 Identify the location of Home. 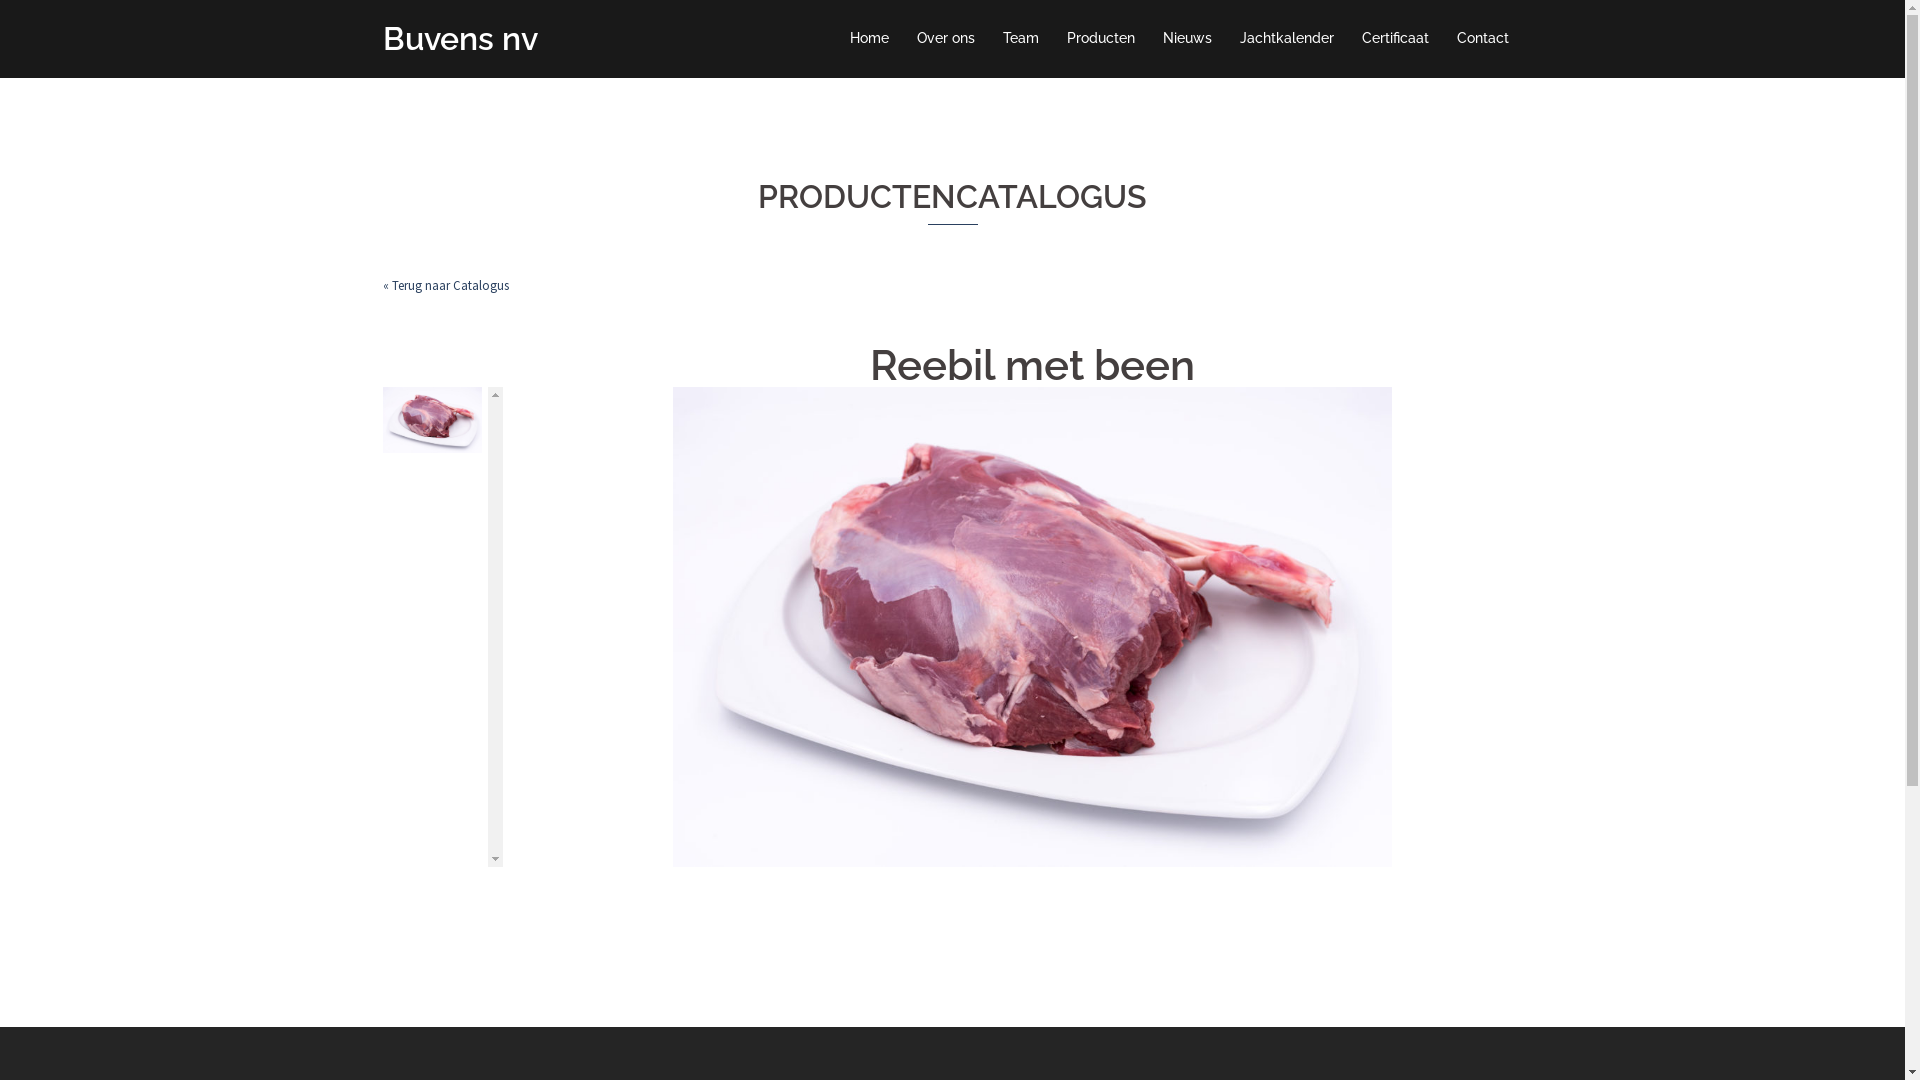
(870, 39).